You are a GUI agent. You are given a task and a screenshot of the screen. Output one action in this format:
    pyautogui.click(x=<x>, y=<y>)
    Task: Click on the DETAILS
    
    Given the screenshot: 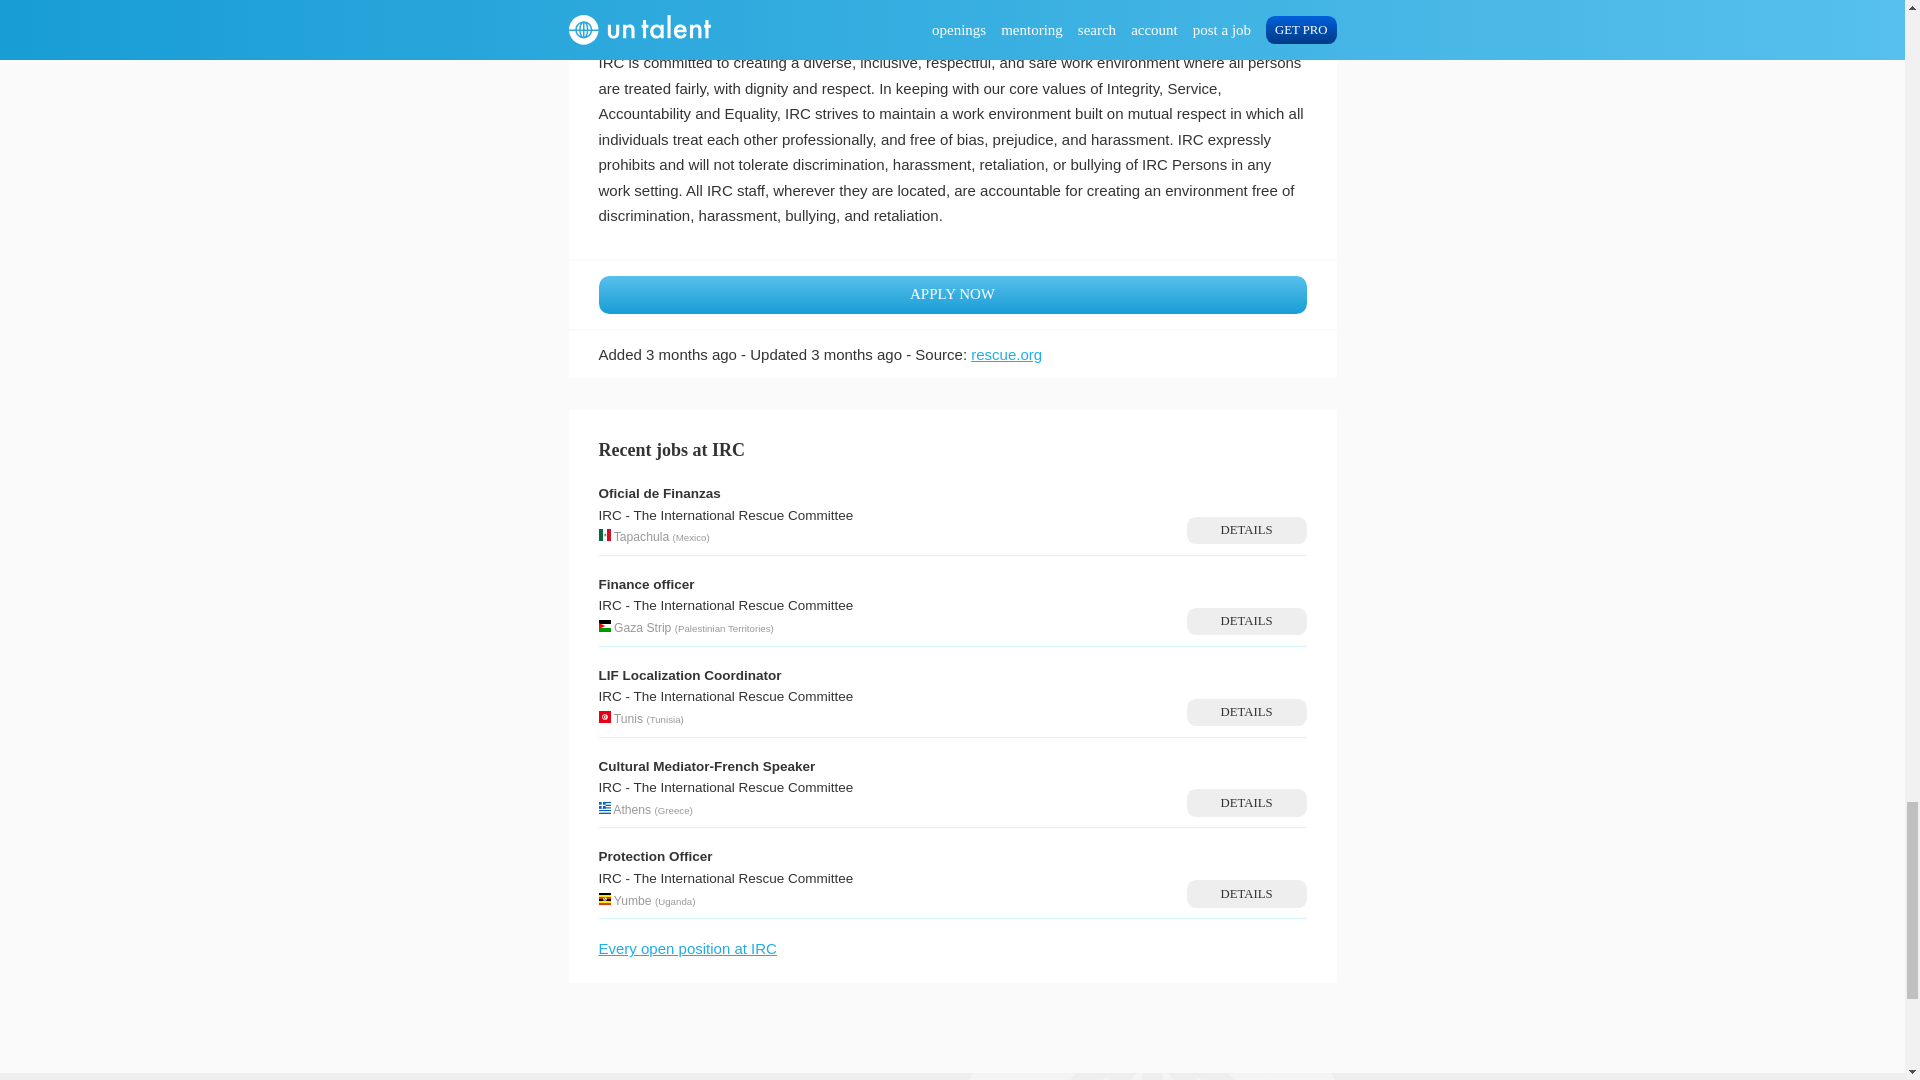 What is the action you would take?
    pyautogui.click(x=1246, y=622)
    